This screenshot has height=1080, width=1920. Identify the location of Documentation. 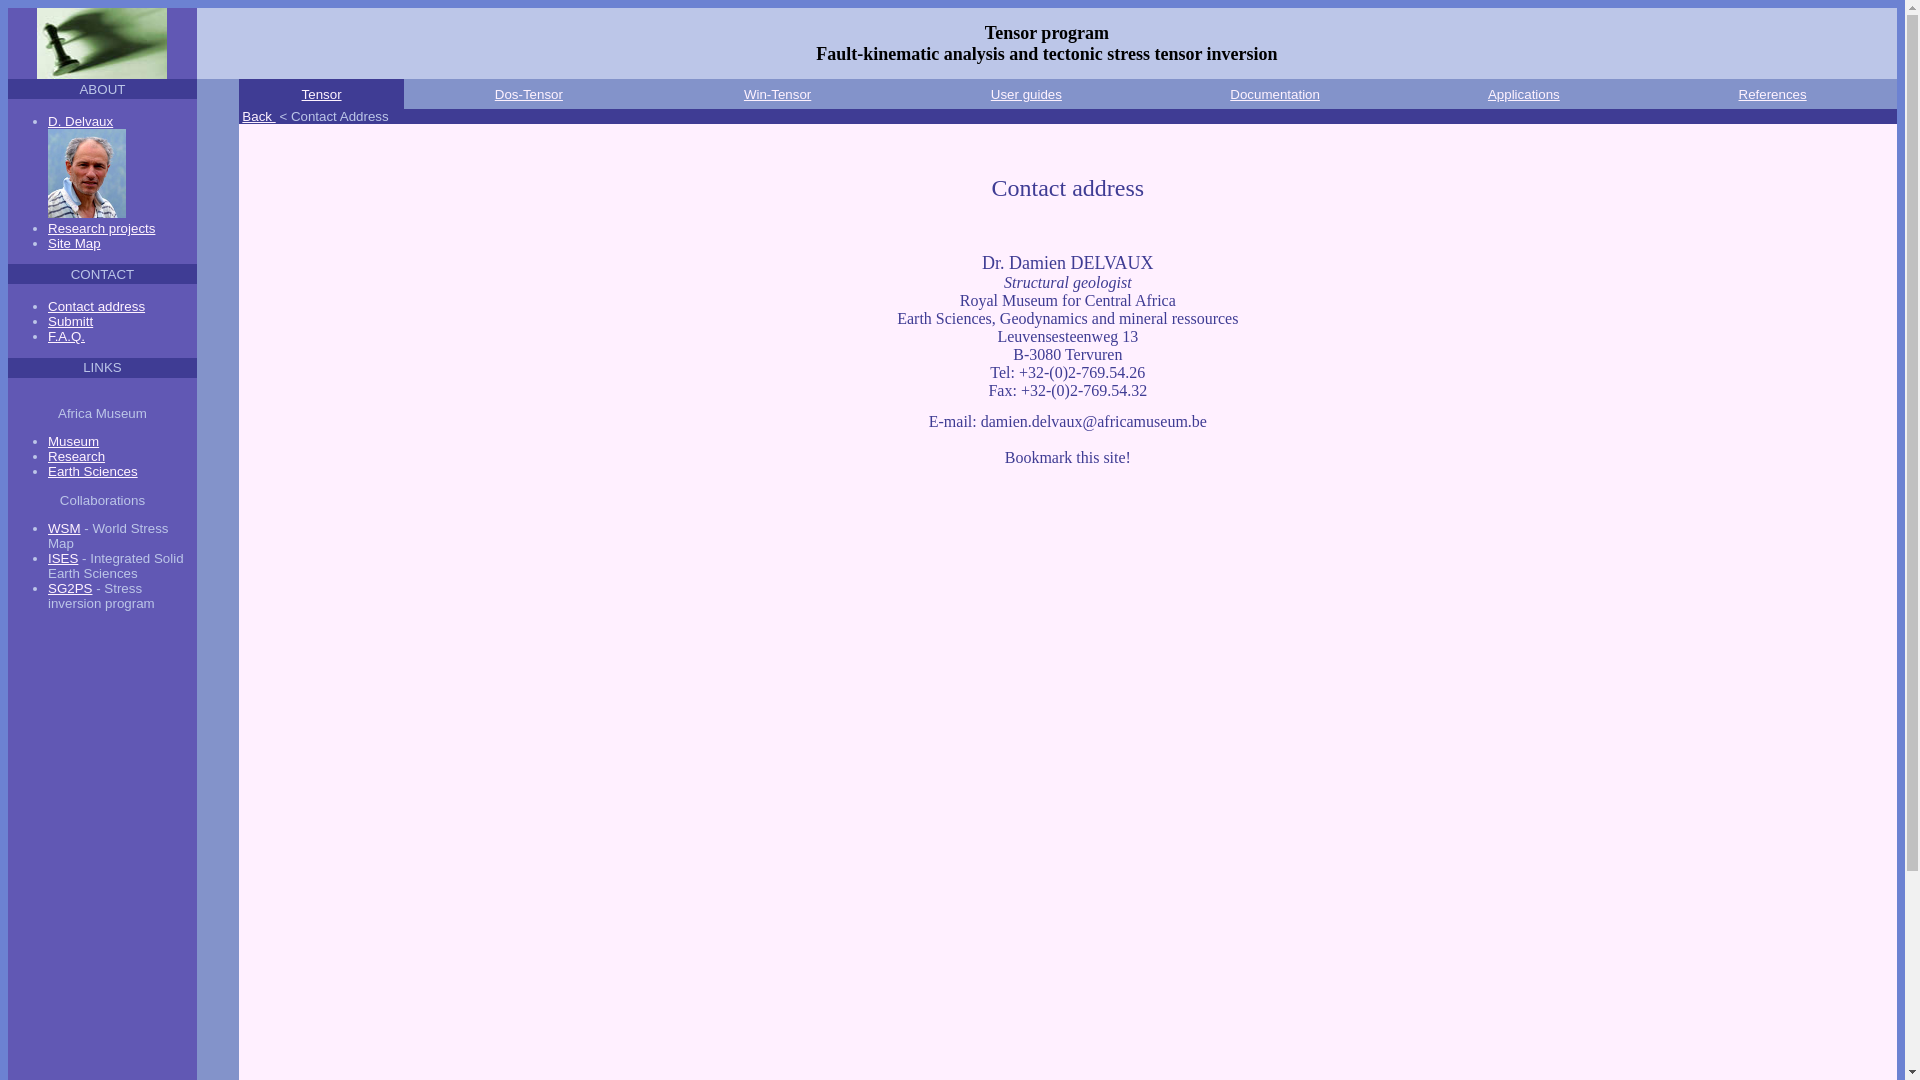
(1275, 94).